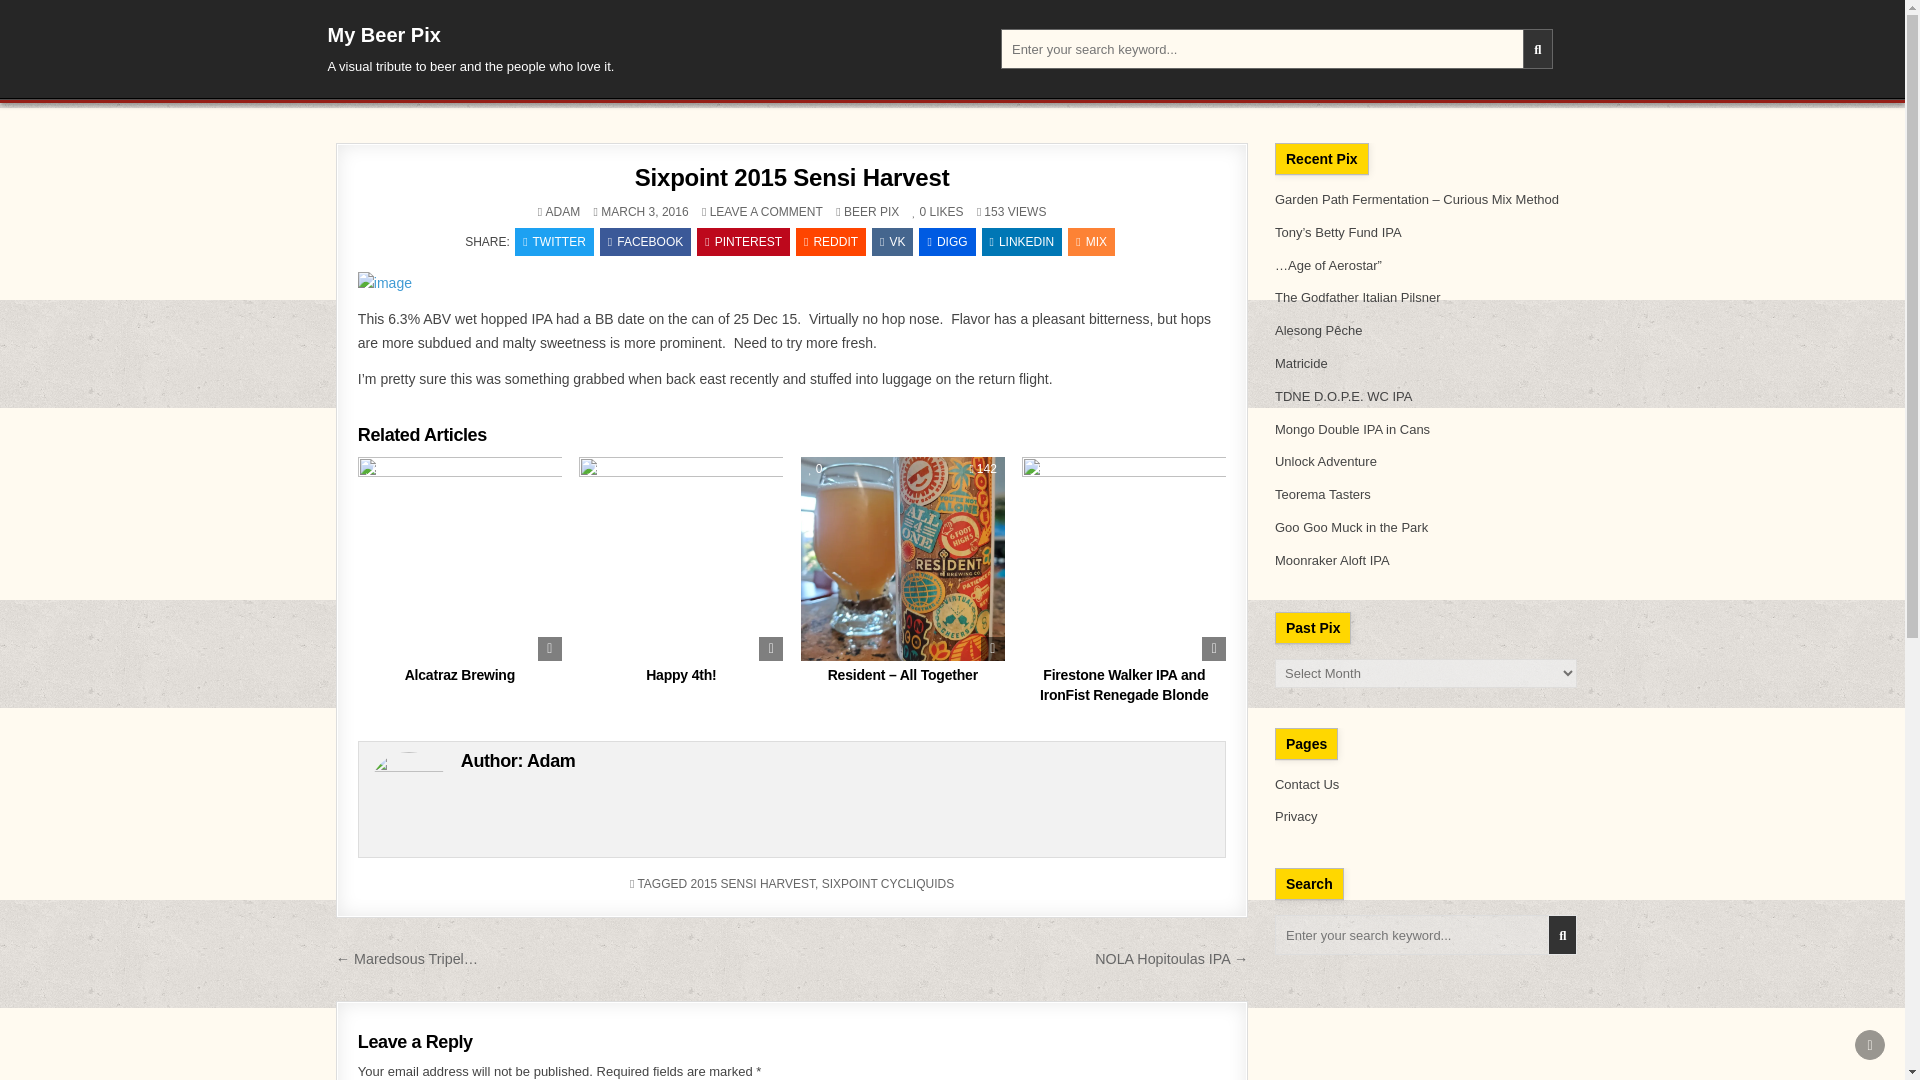 The image size is (1920, 1080). What do you see at coordinates (554, 241) in the screenshot?
I see `Tweet This!` at bounding box center [554, 241].